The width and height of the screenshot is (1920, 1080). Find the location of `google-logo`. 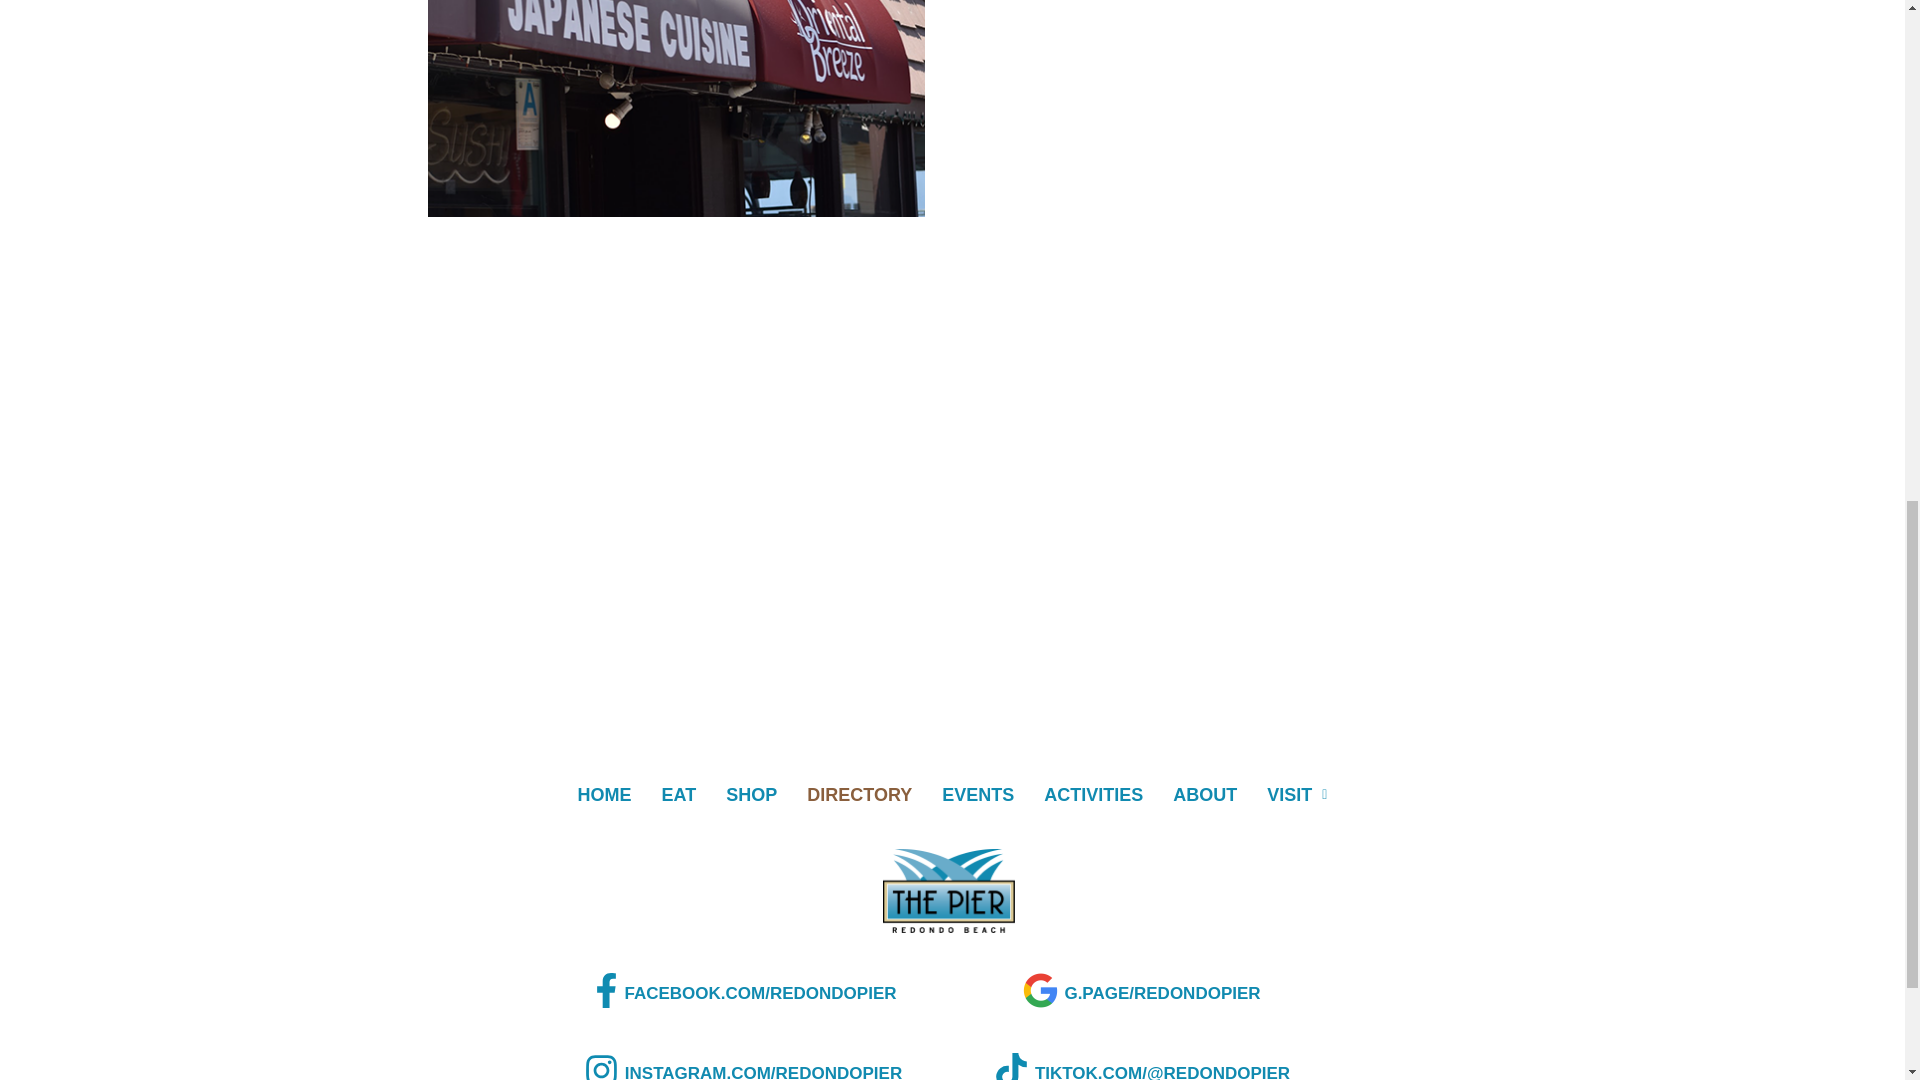

google-logo is located at coordinates (1040, 990).